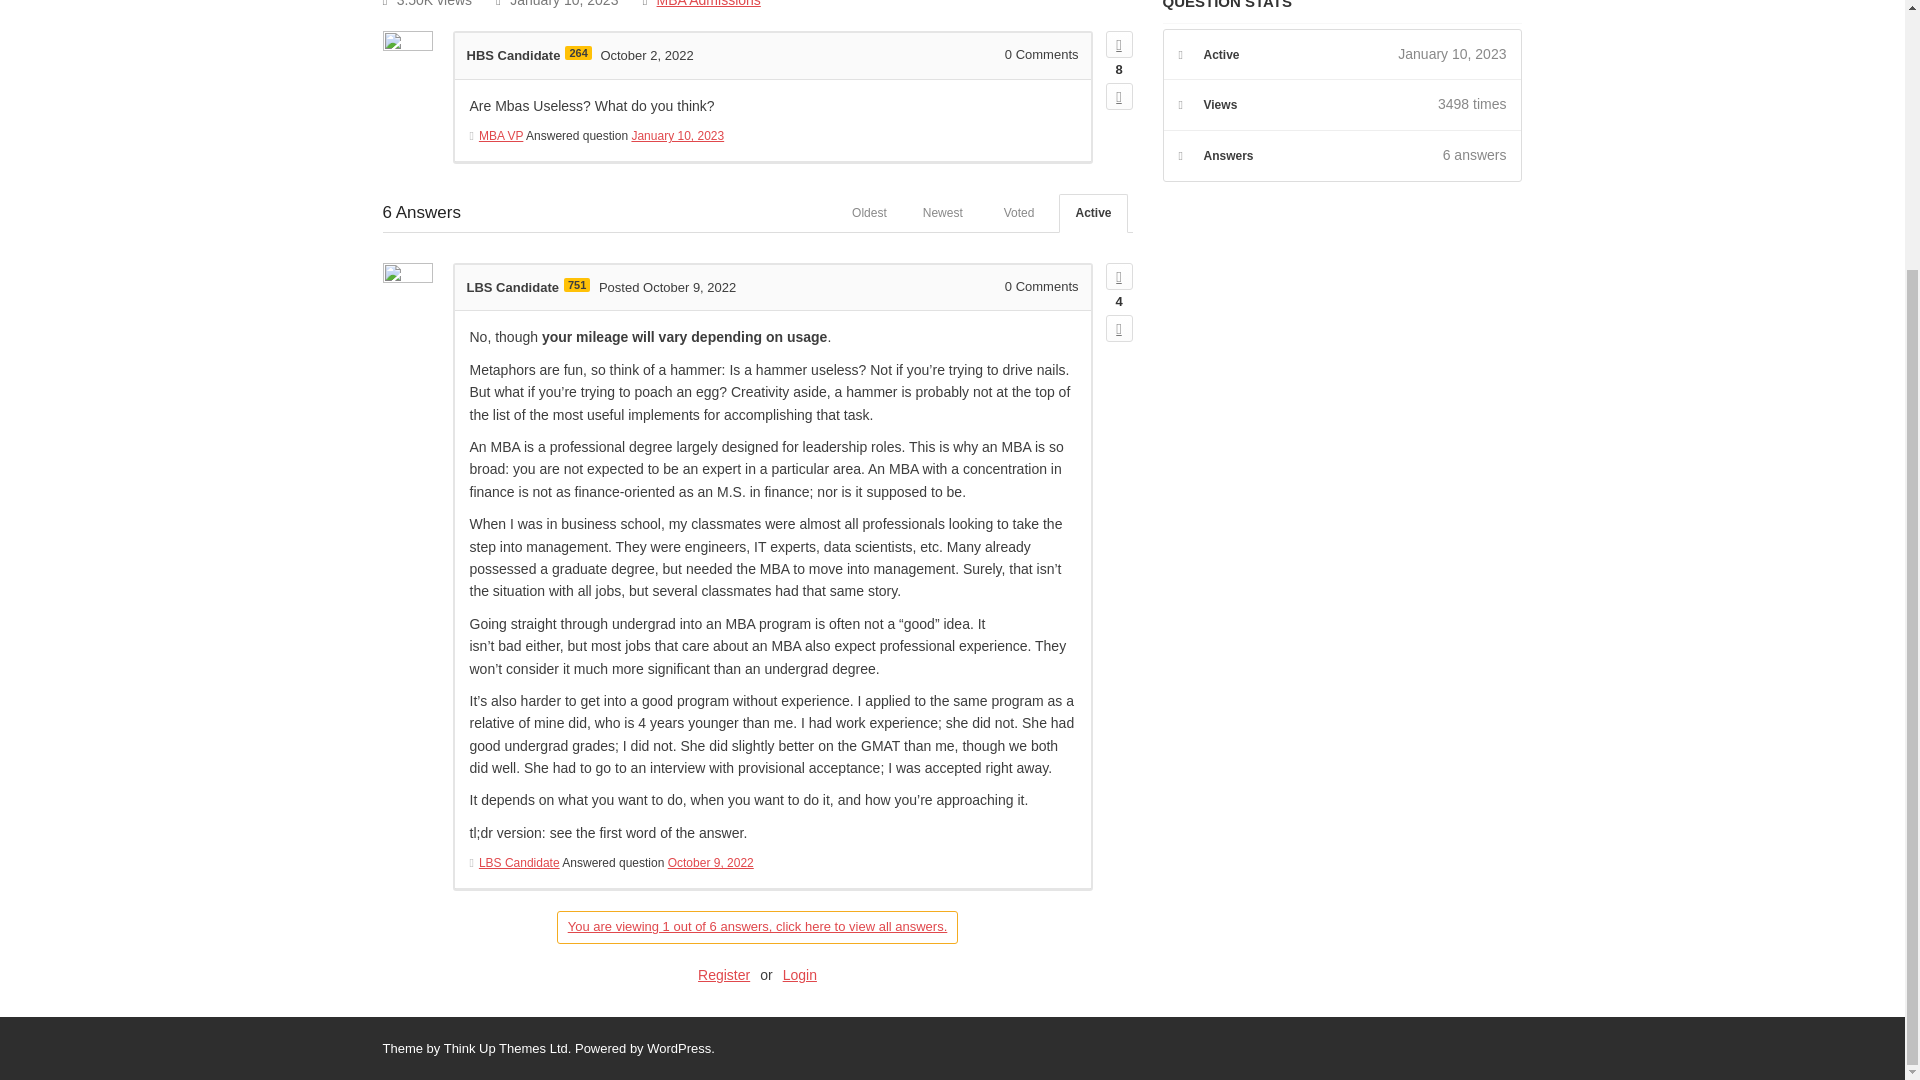  Describe the element at coordinates (576, 284) in the screenshot. I see `Reputation` at that location.